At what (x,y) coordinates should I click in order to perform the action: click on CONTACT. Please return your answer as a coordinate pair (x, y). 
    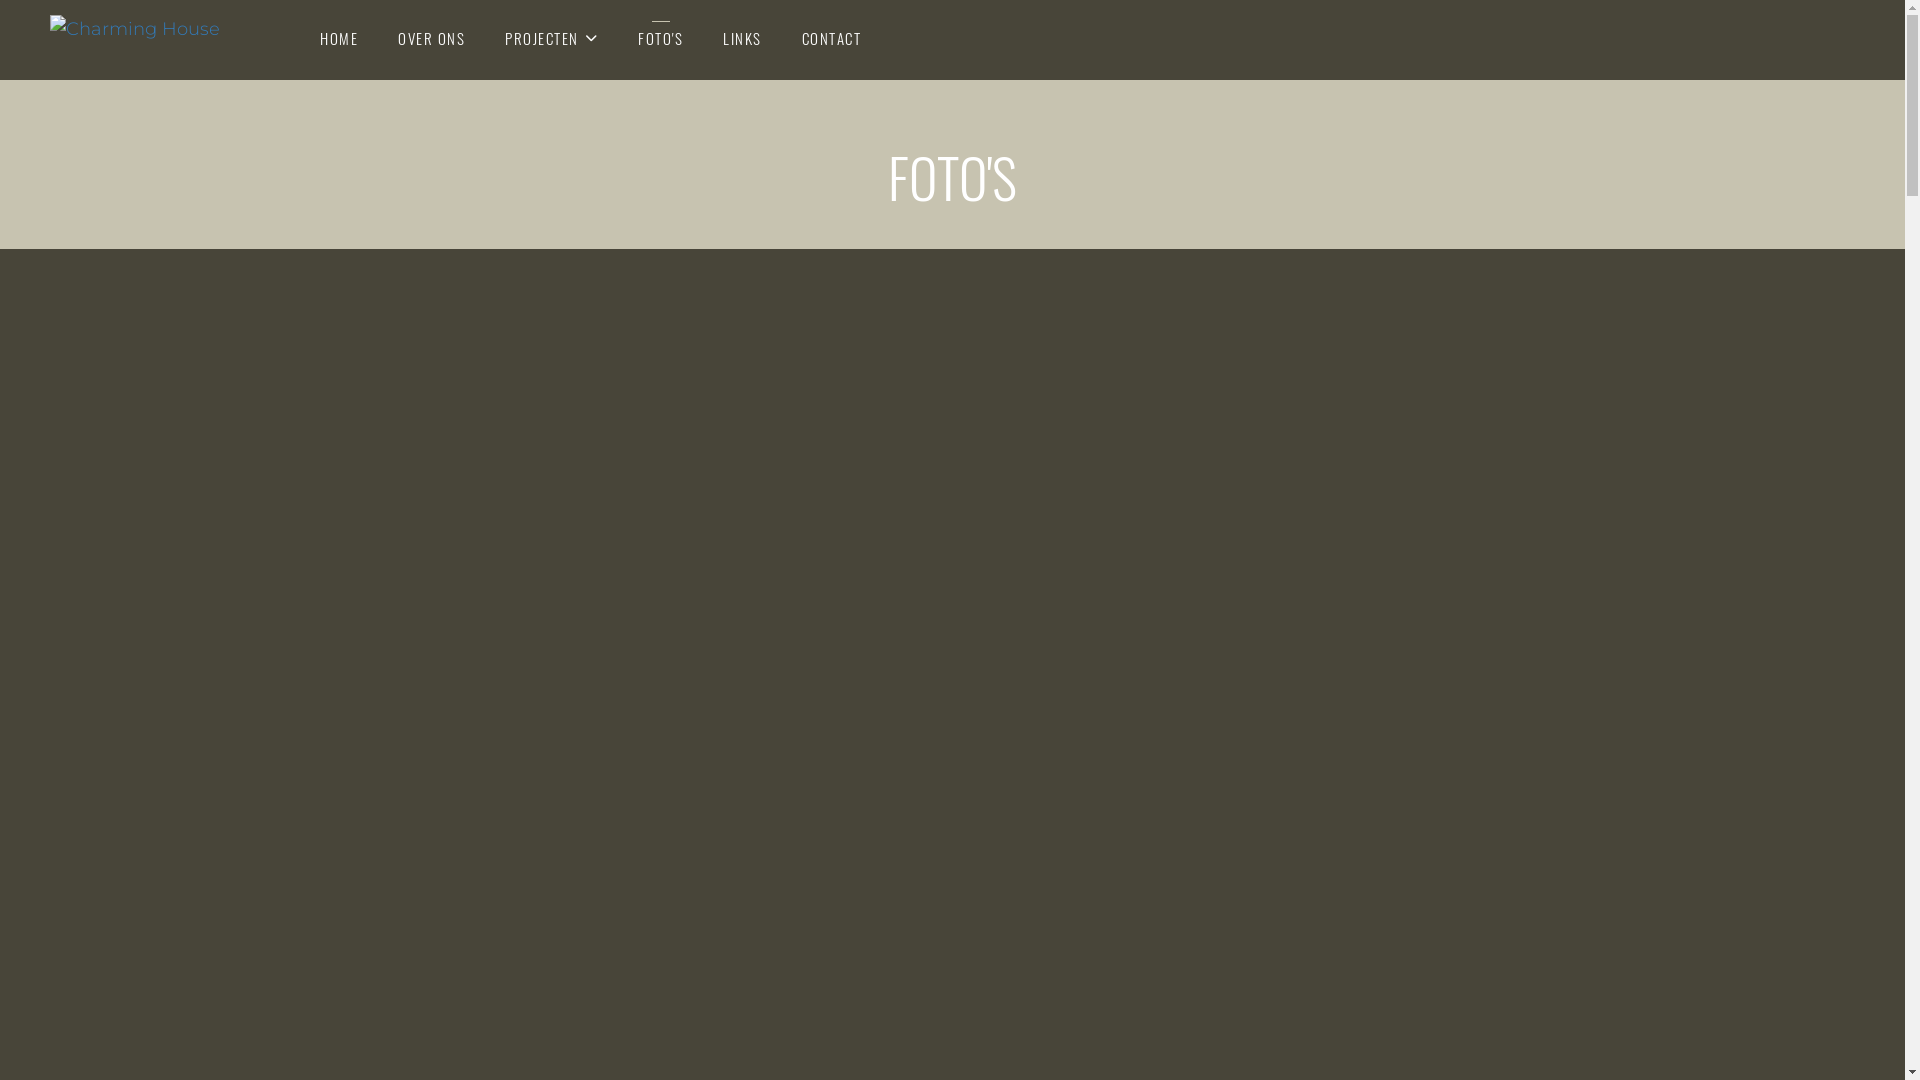
    Looking at the image, I should click on (832, 38).